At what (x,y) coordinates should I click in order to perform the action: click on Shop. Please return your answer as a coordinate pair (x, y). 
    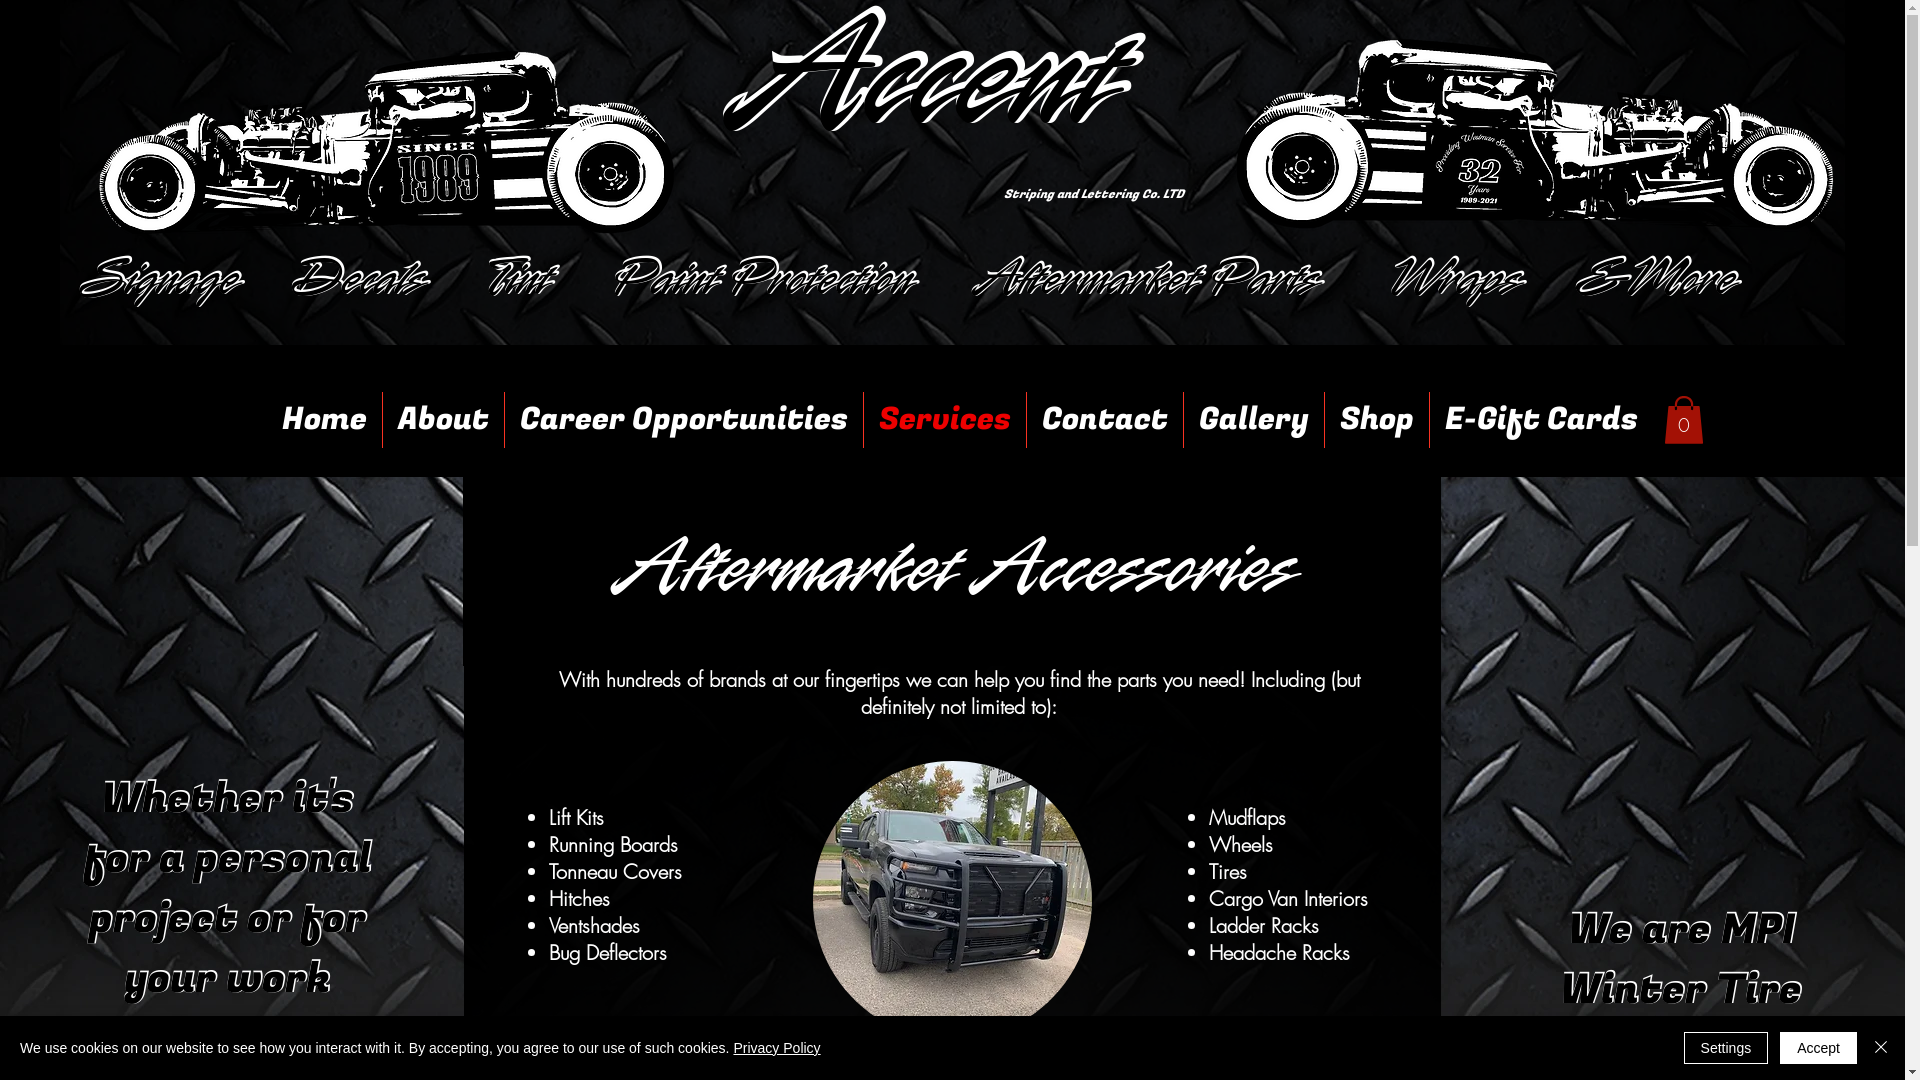
    Looking at the image, I should click on (1377, 420).